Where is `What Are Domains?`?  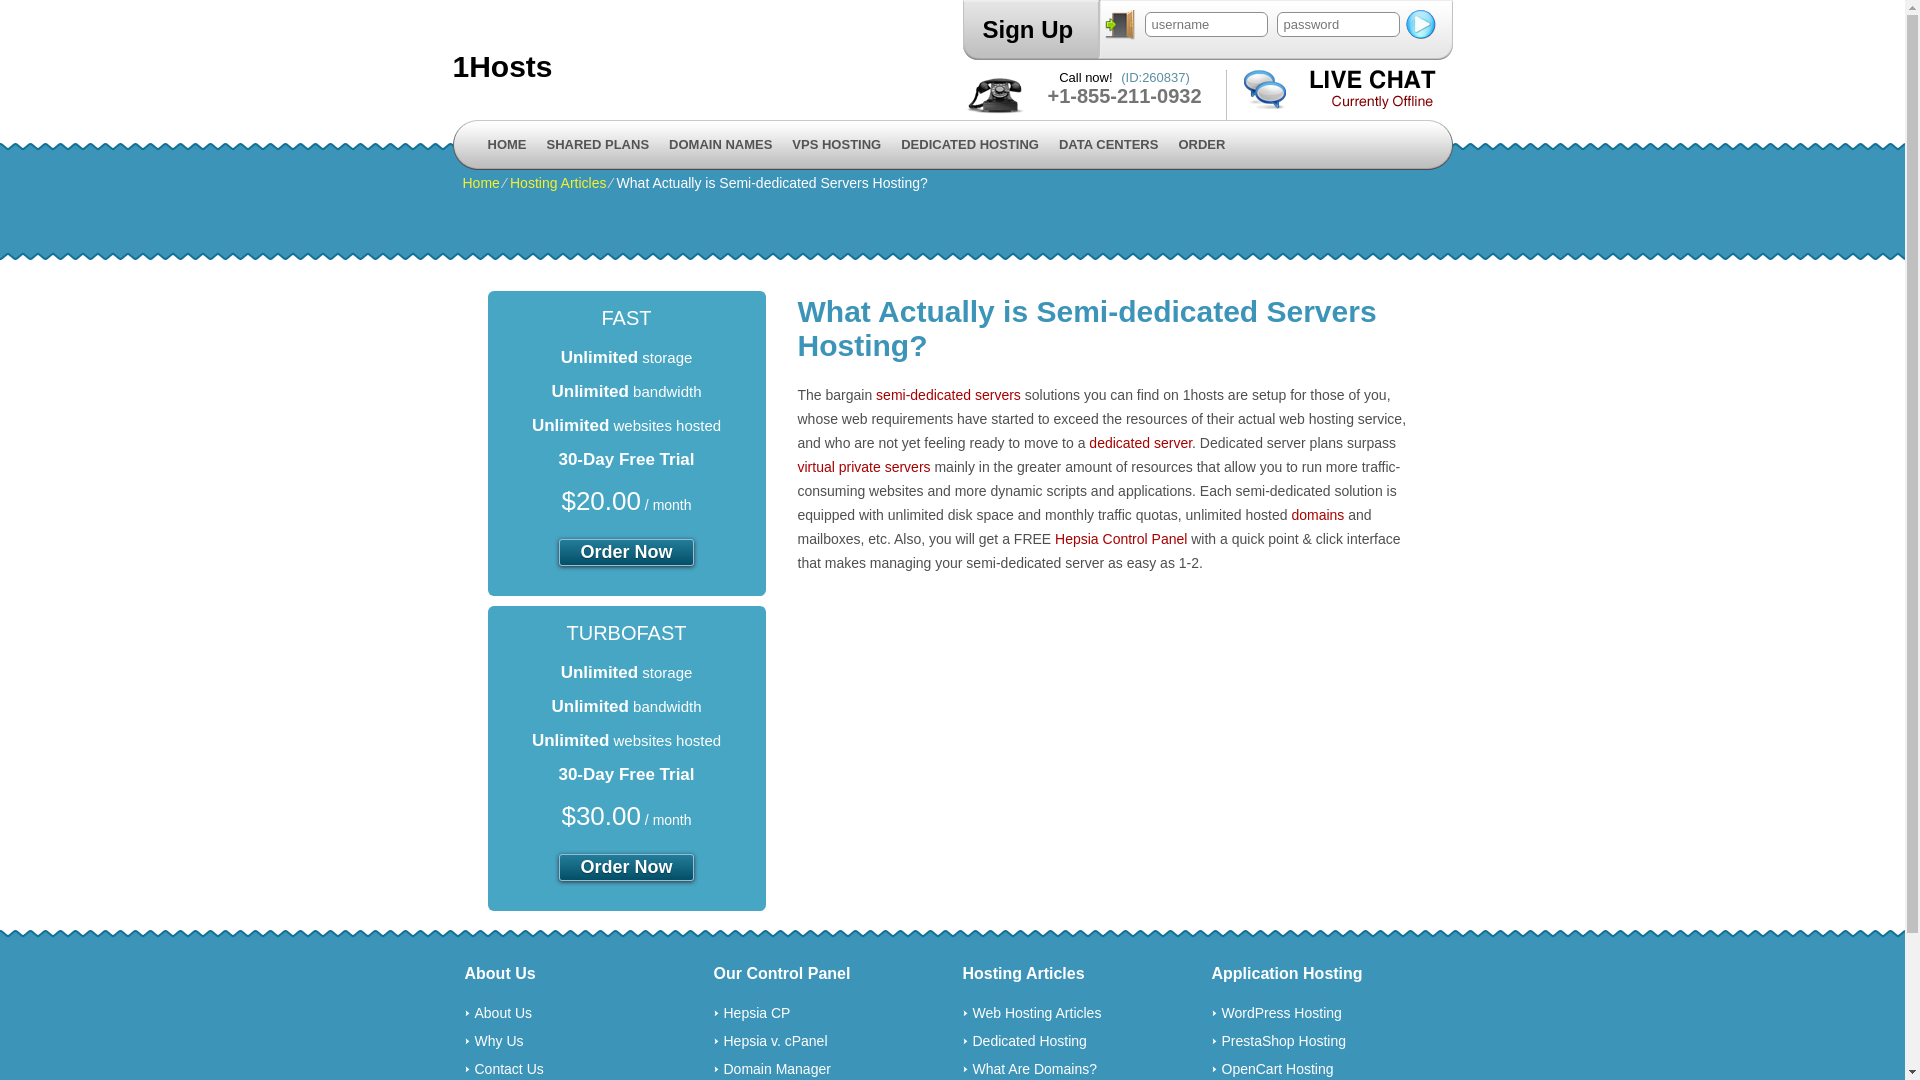 What Are Domains? is located at coordinates (1034, 1069).